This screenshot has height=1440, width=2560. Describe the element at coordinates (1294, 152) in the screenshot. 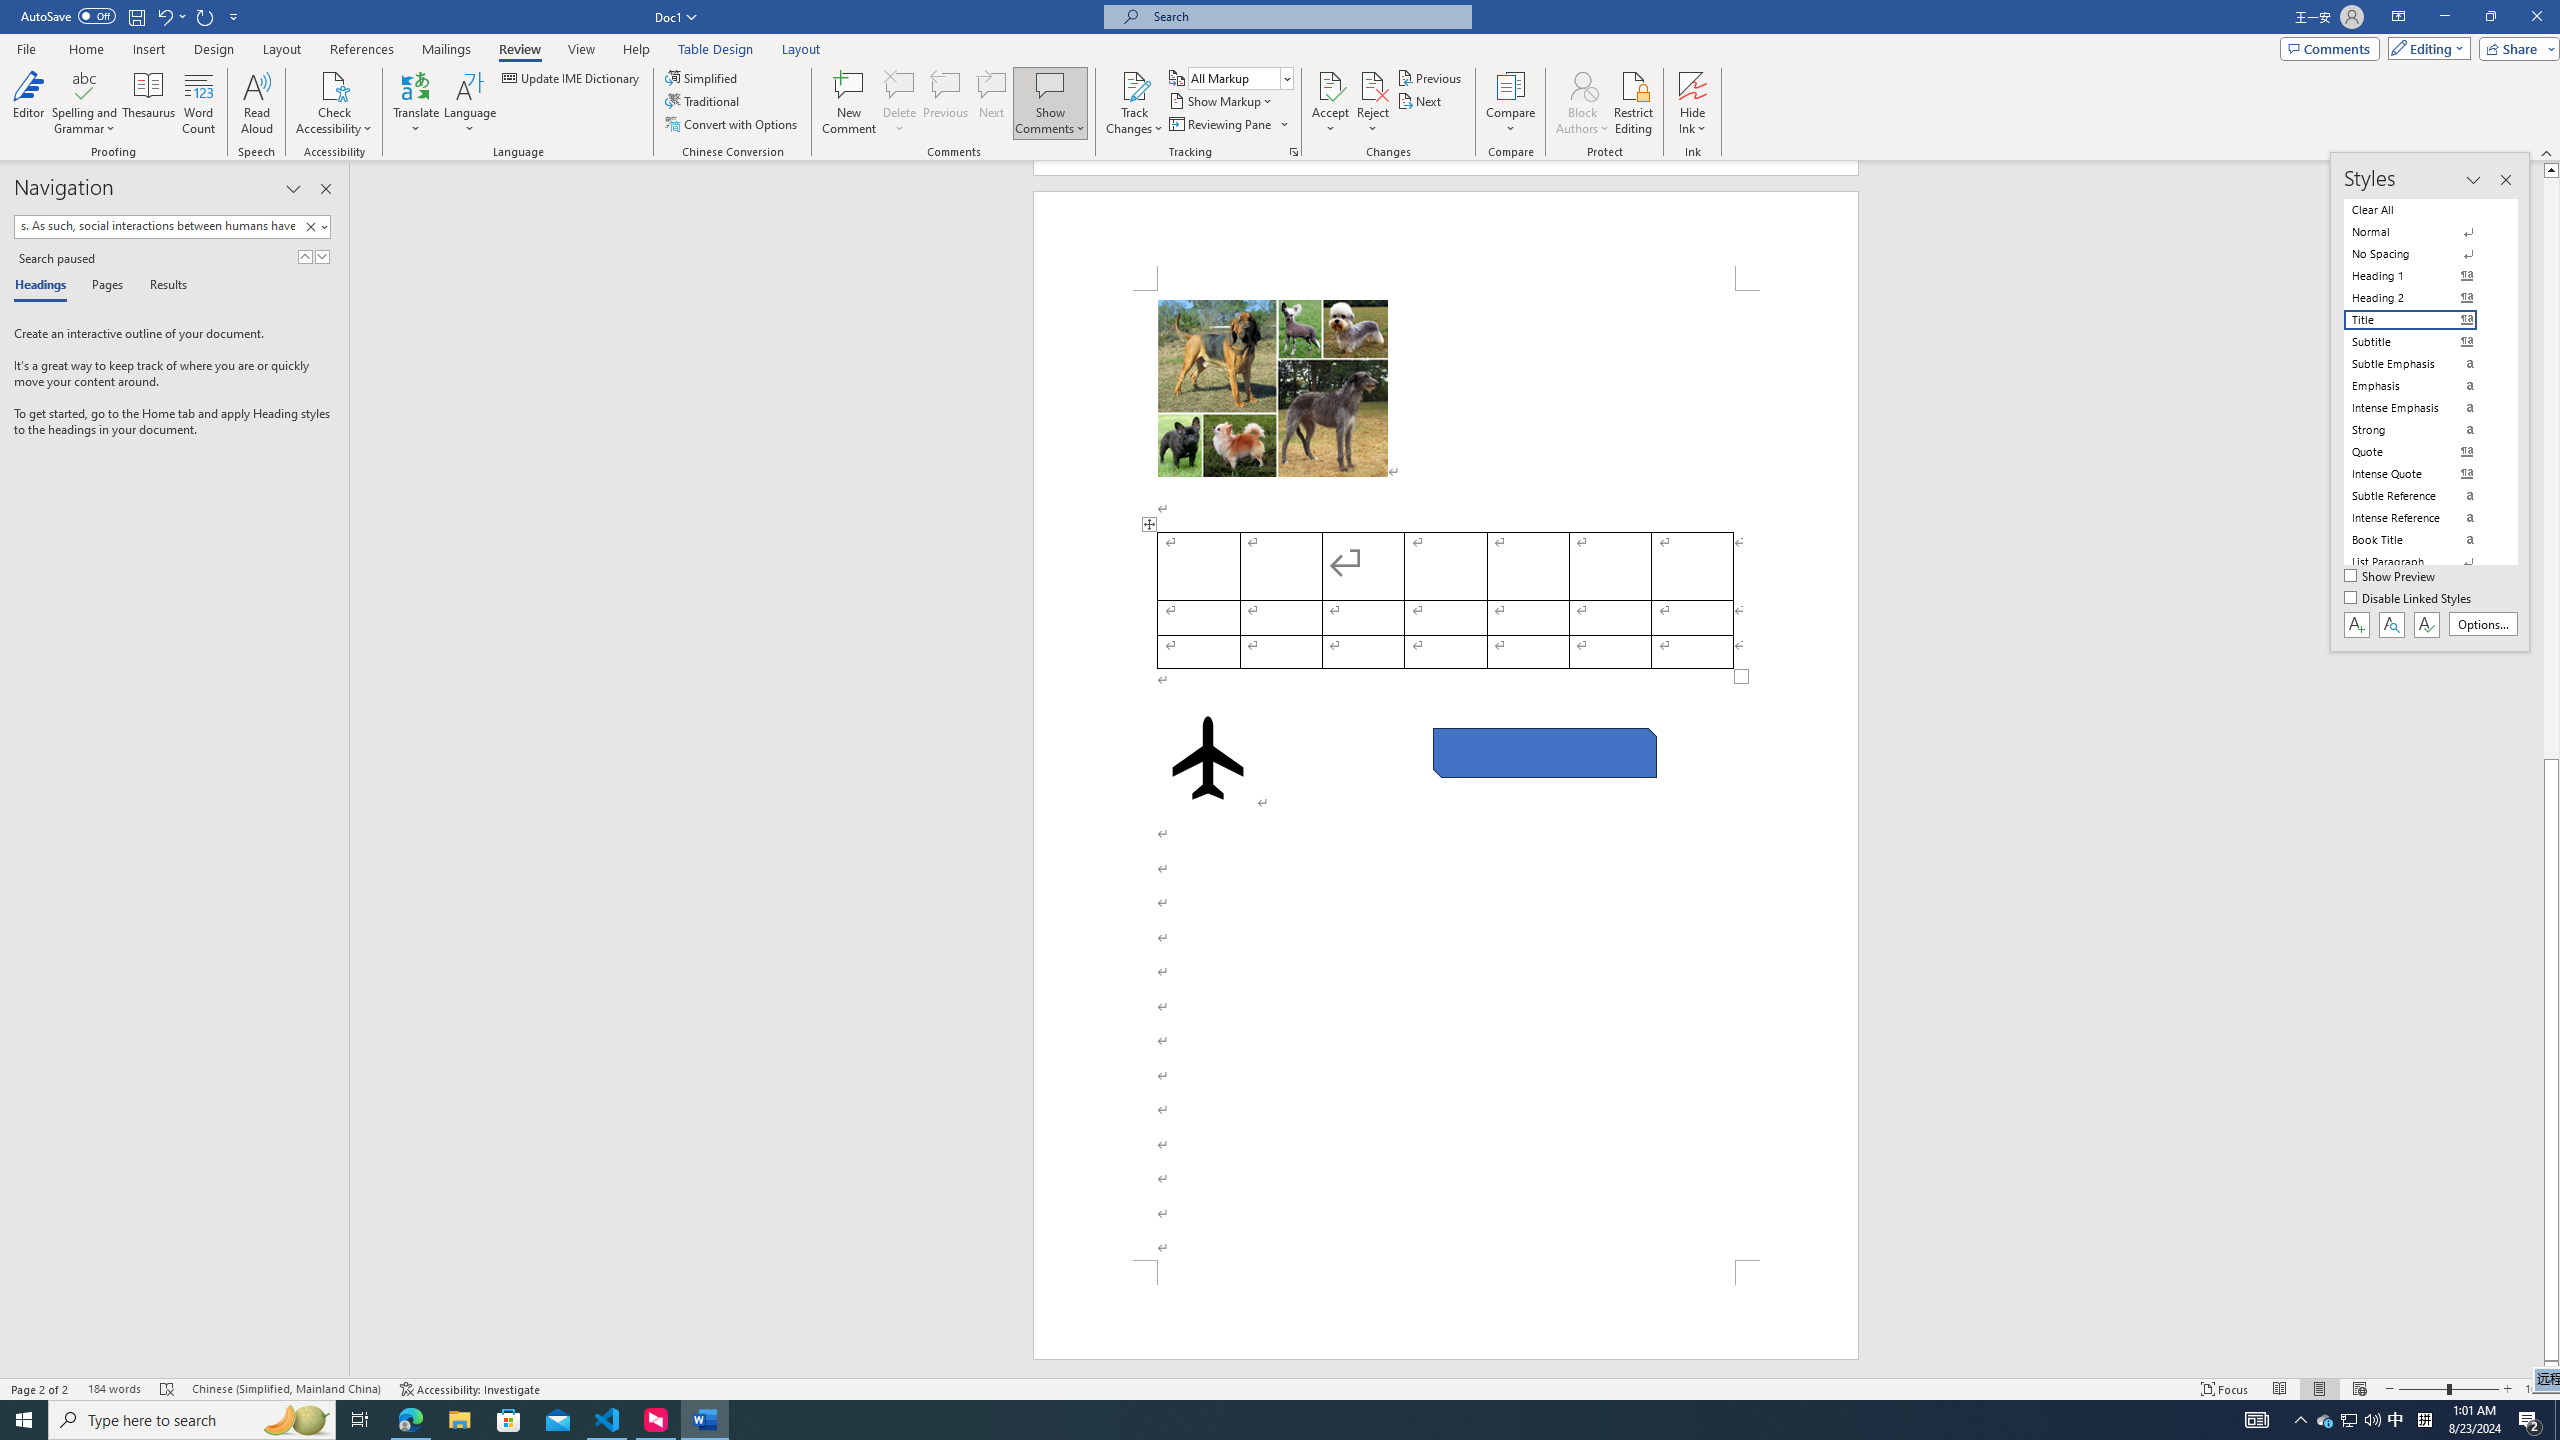

I see `Change Tracking Options...` at that location.